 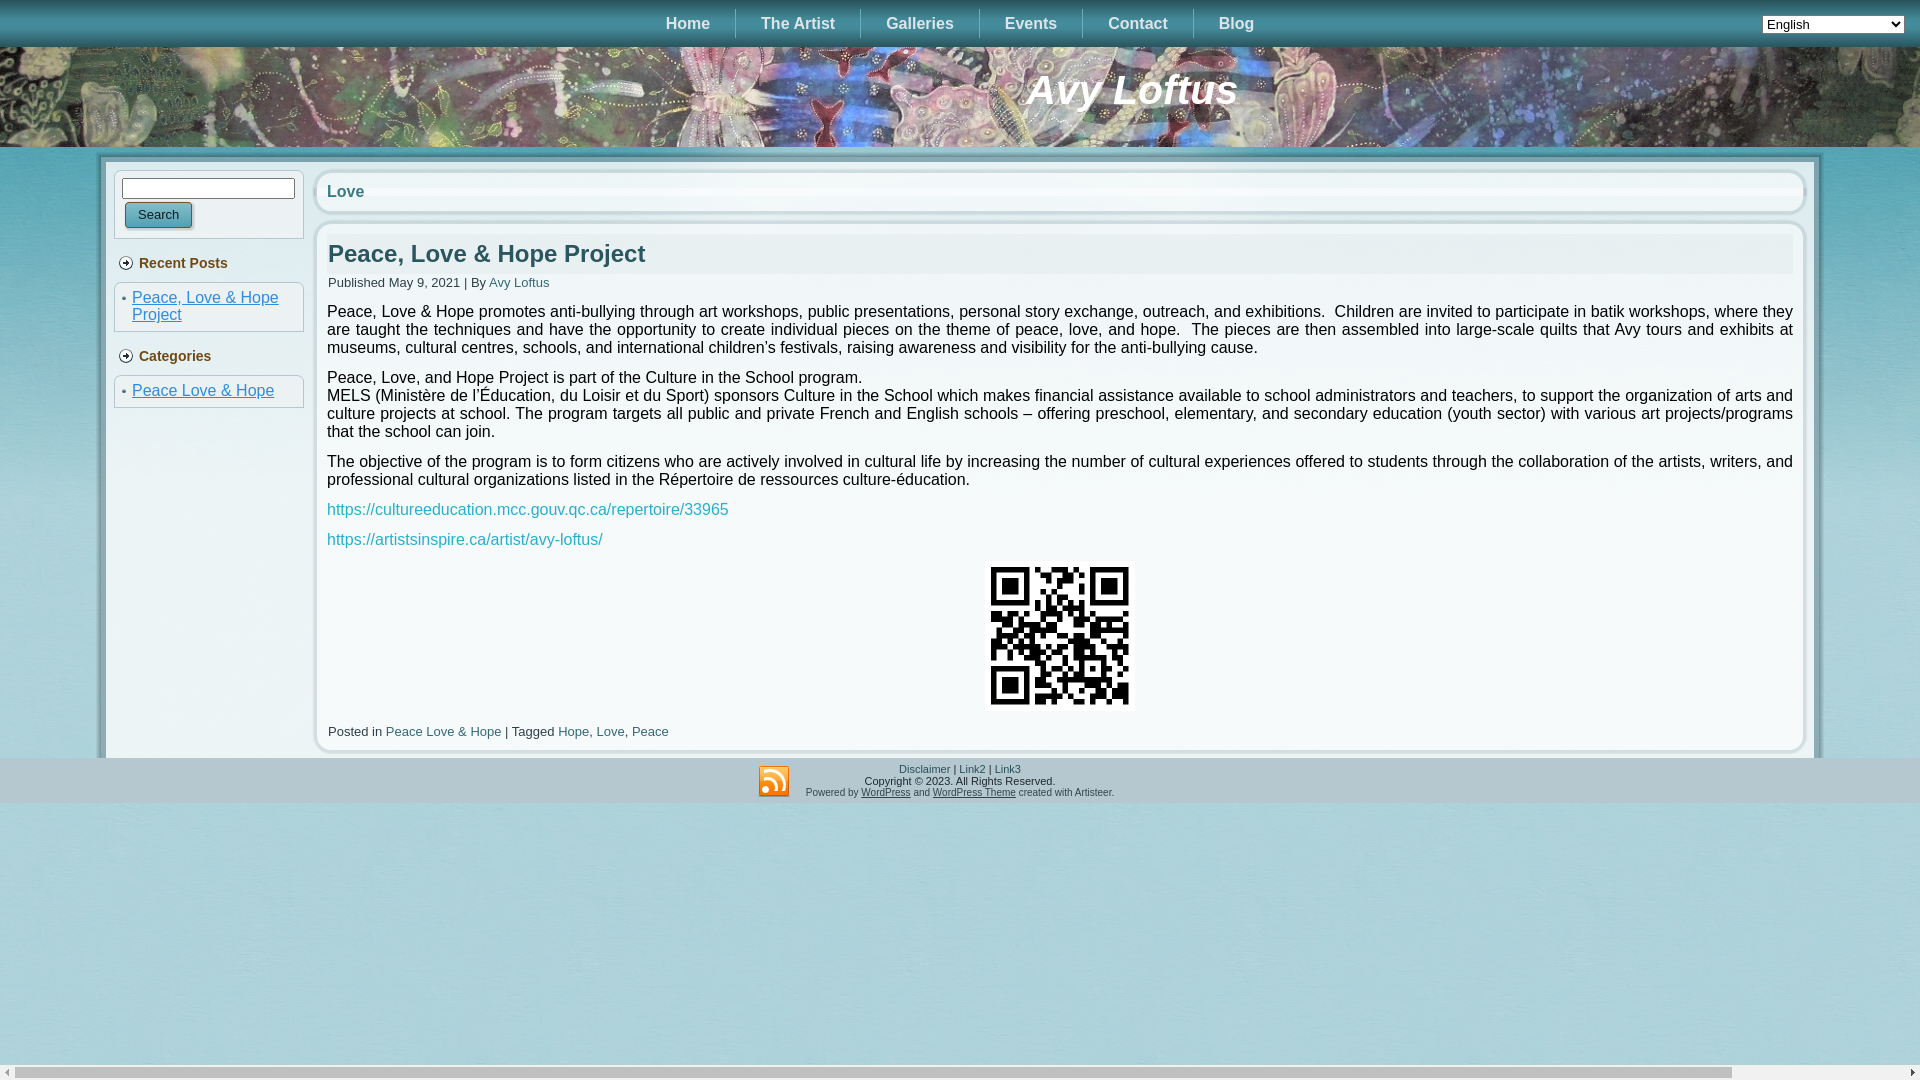 What do you see at coordinates (610, 732) in the screenshot?
I see `Love` at bounding box center [610, 732].